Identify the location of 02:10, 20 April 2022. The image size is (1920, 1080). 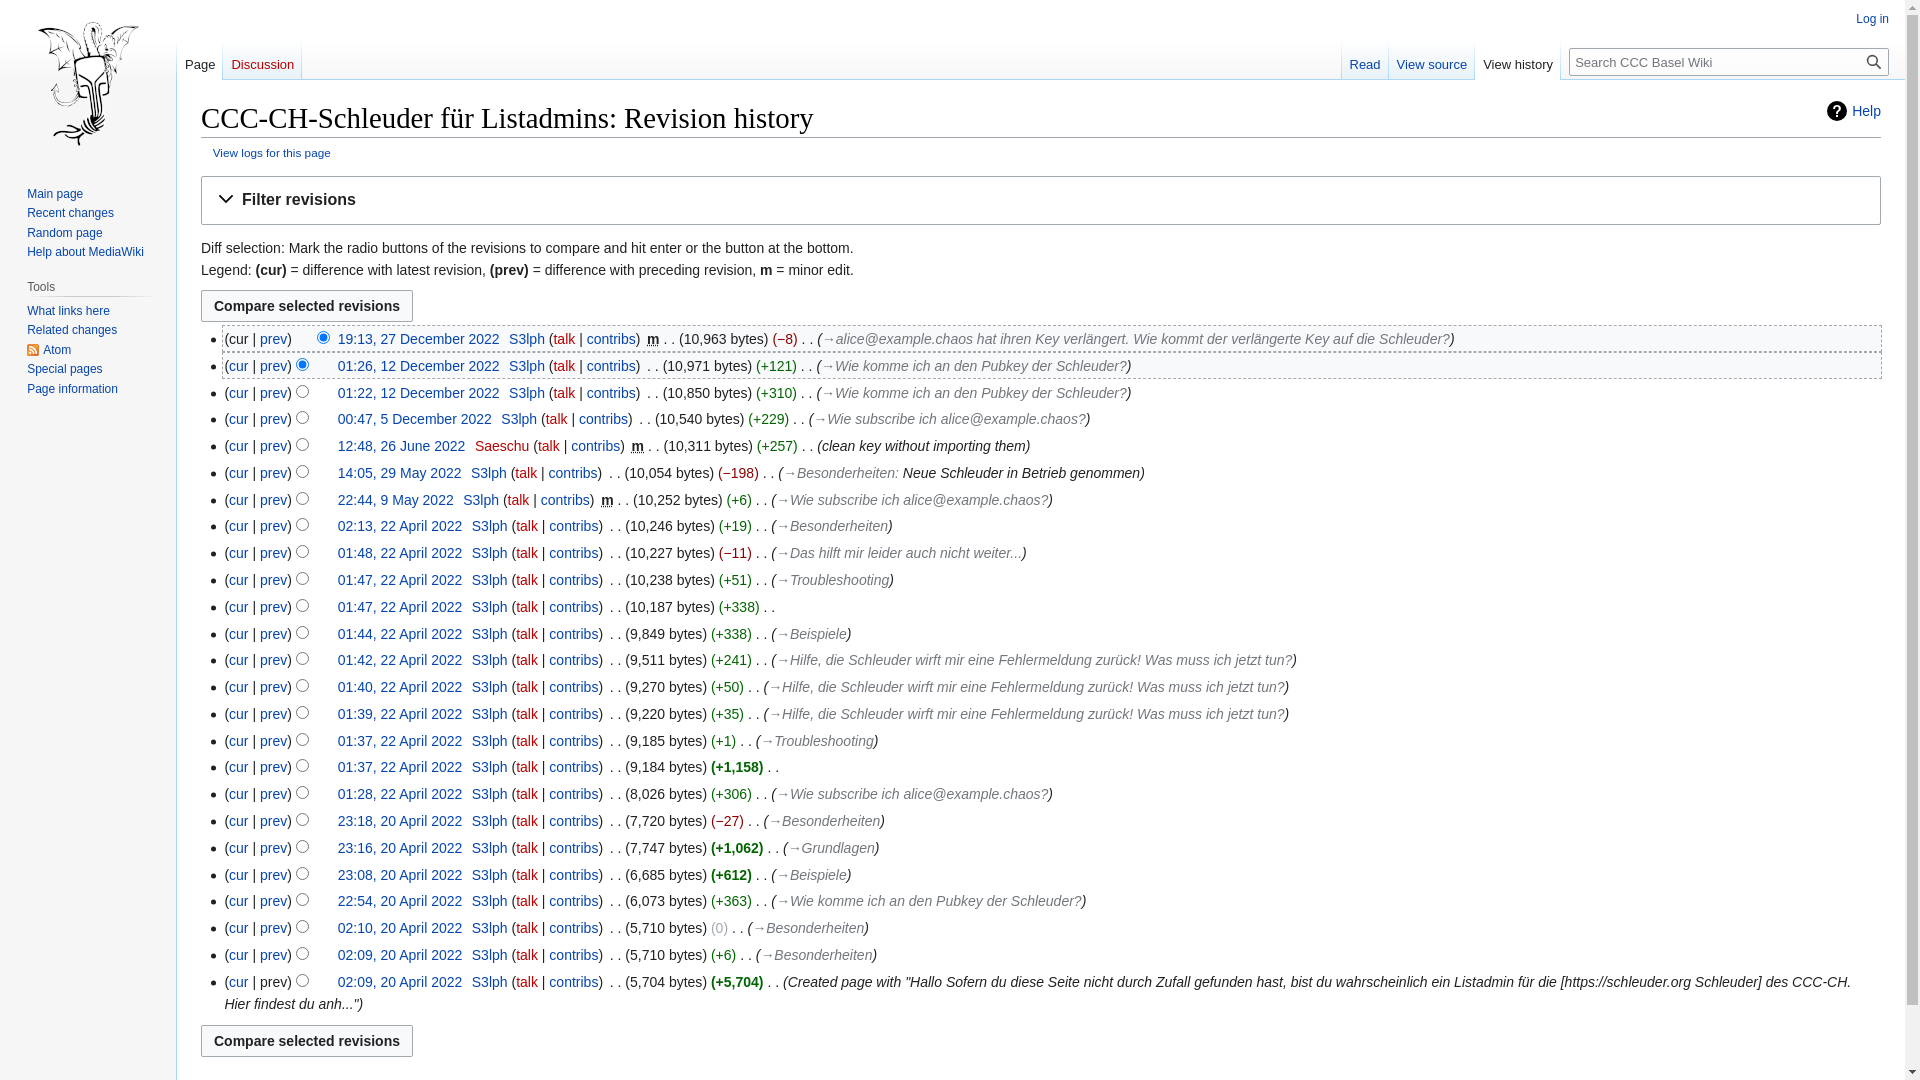
(400, 928).